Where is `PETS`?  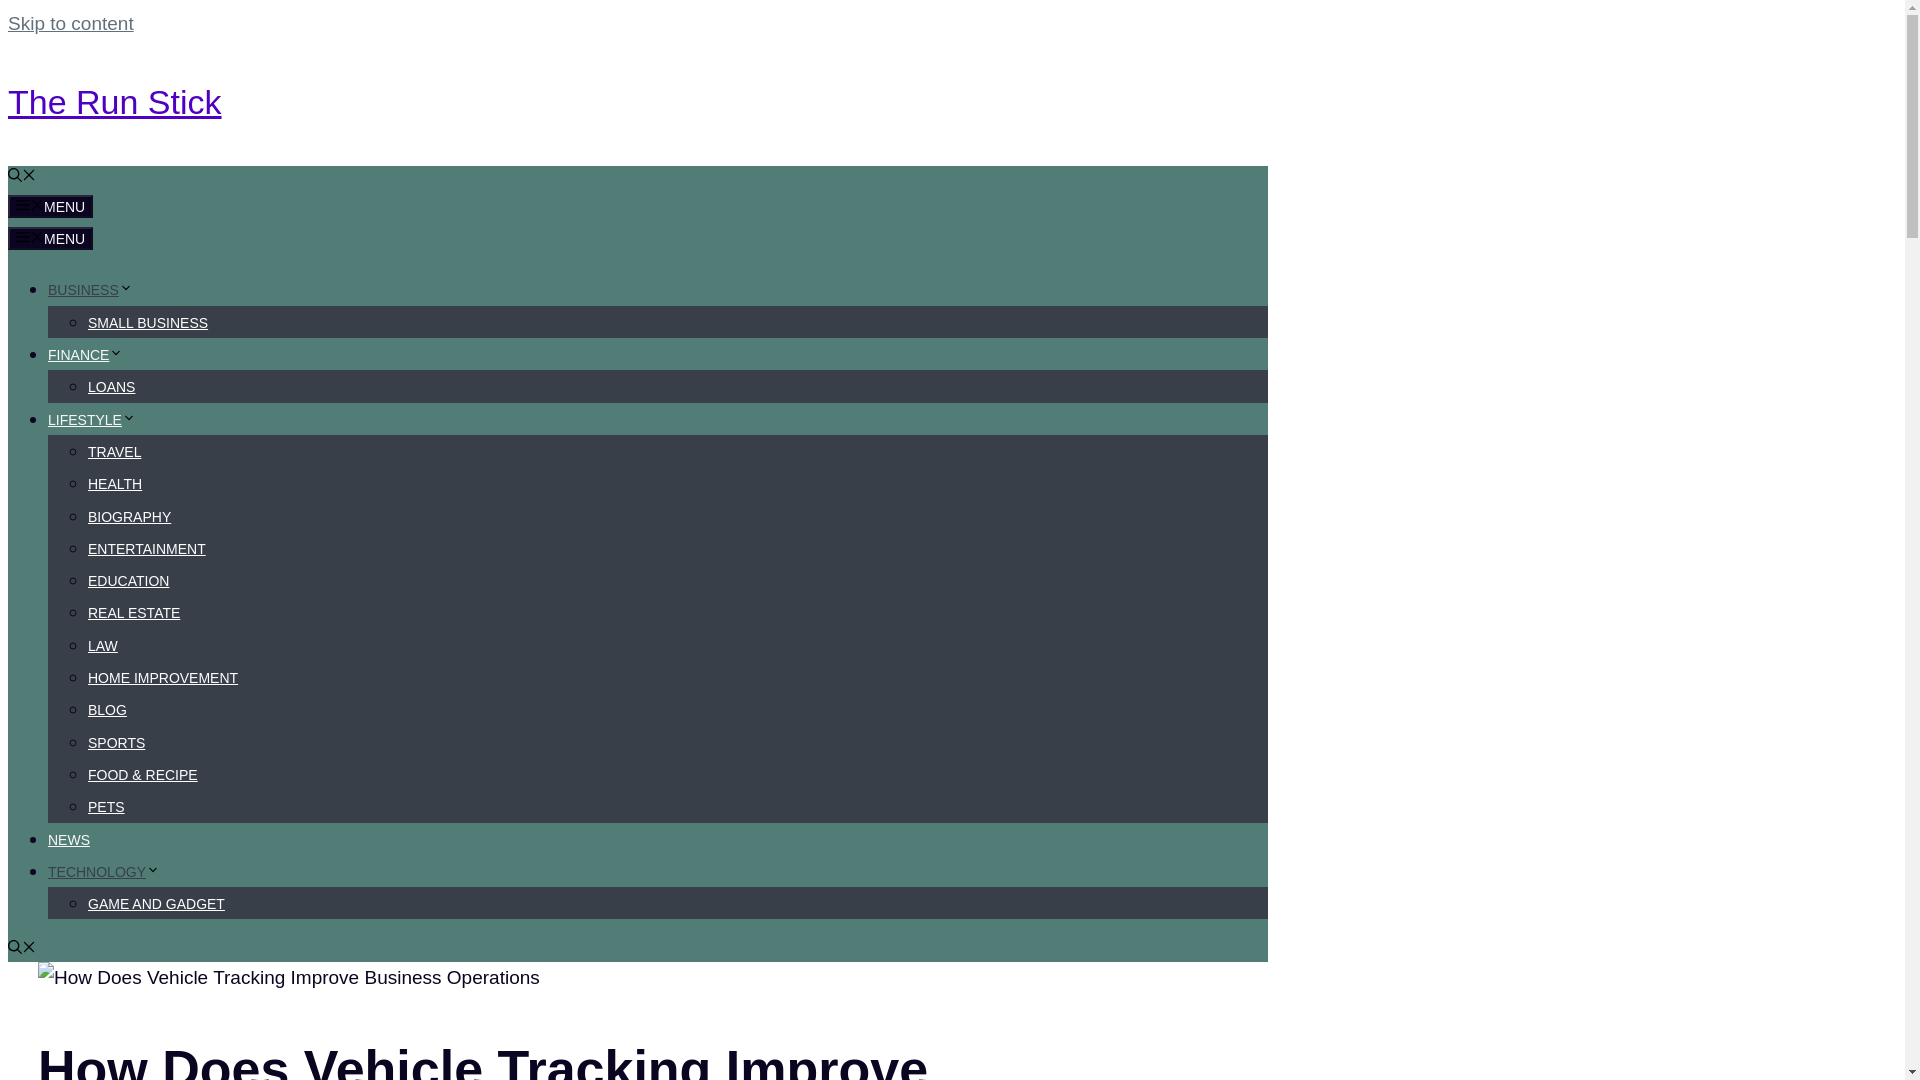
PETS is located at coordinates (106, 807).